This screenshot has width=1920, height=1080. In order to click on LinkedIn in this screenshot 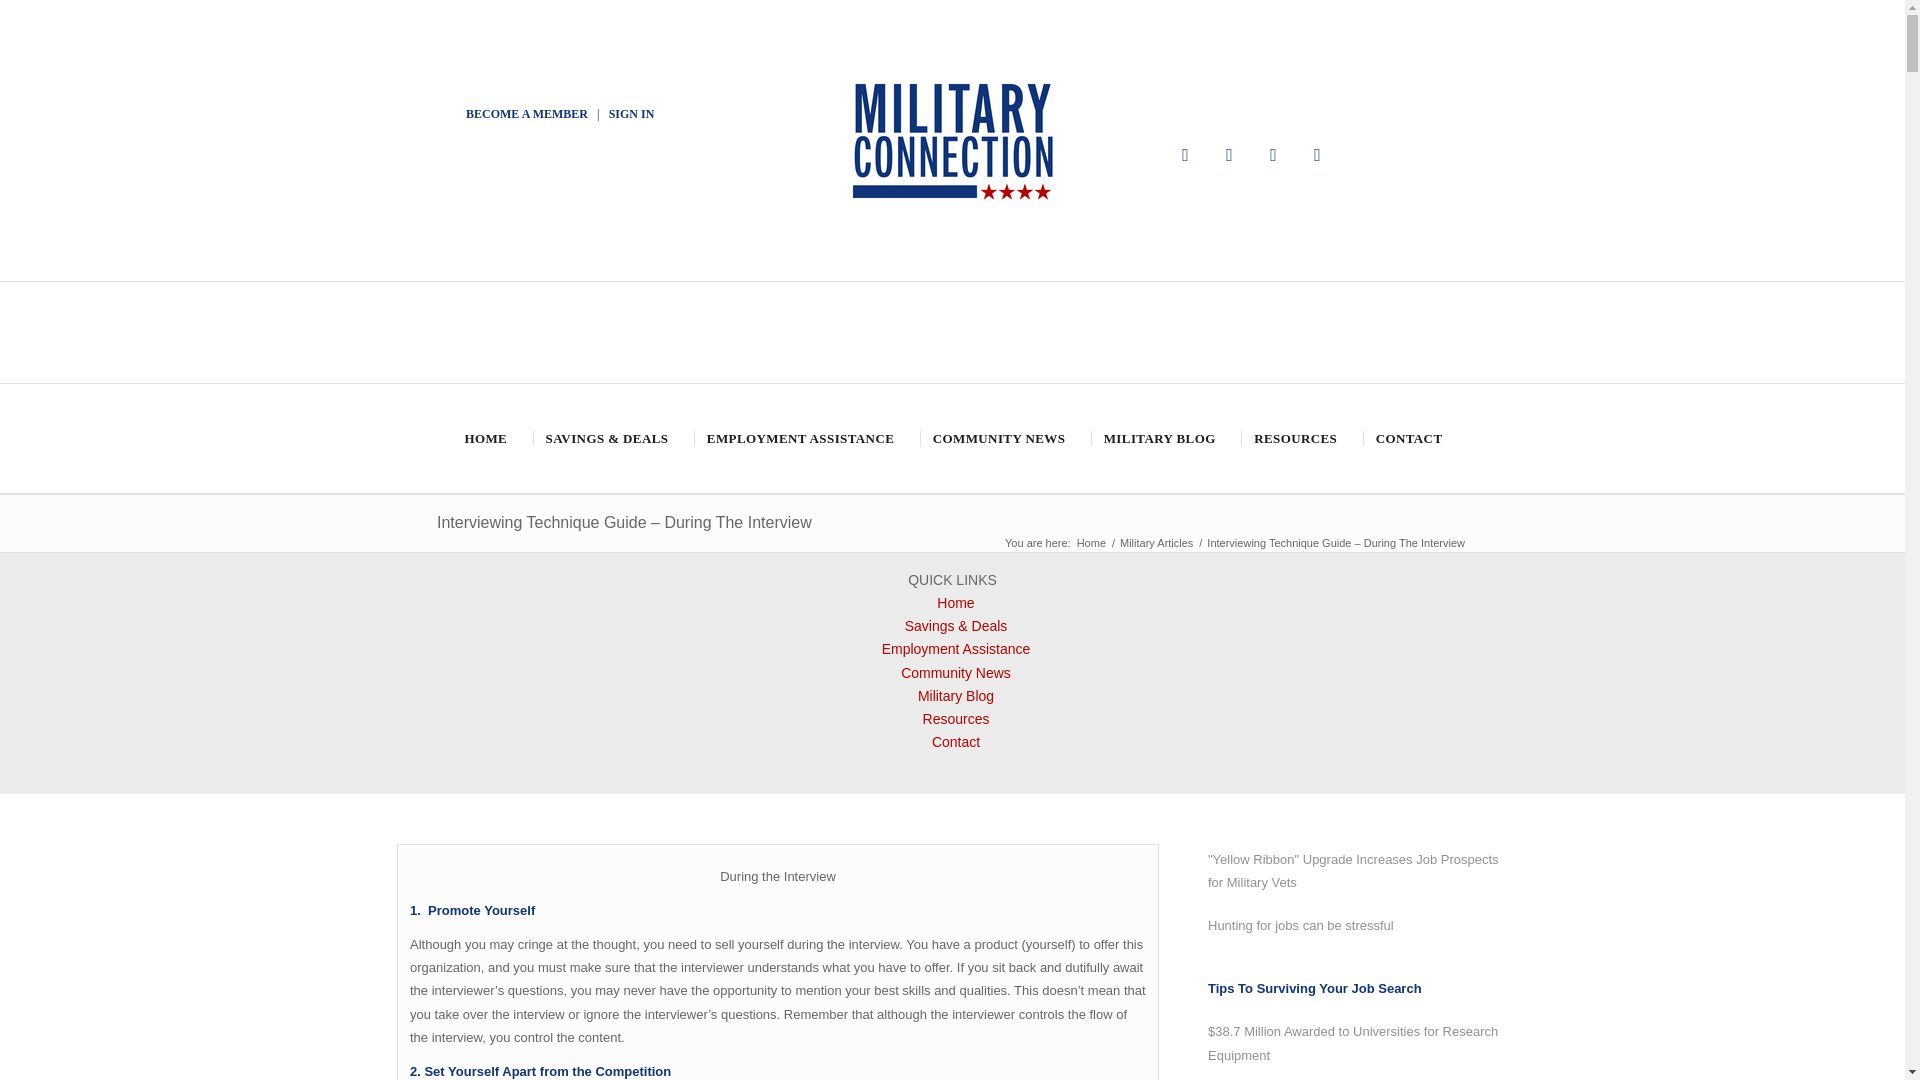, I will do `click(1318, 154)`.